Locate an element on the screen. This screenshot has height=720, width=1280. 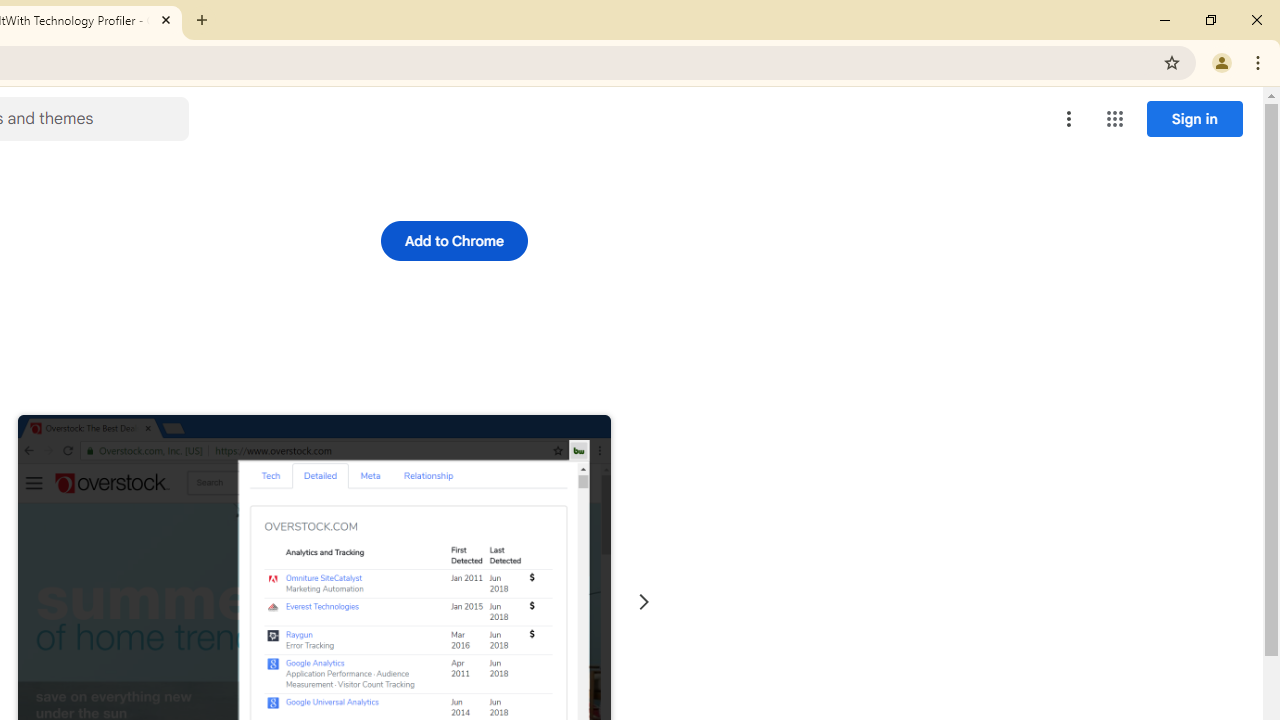
More options menu is located at coordinates (1069, 118).